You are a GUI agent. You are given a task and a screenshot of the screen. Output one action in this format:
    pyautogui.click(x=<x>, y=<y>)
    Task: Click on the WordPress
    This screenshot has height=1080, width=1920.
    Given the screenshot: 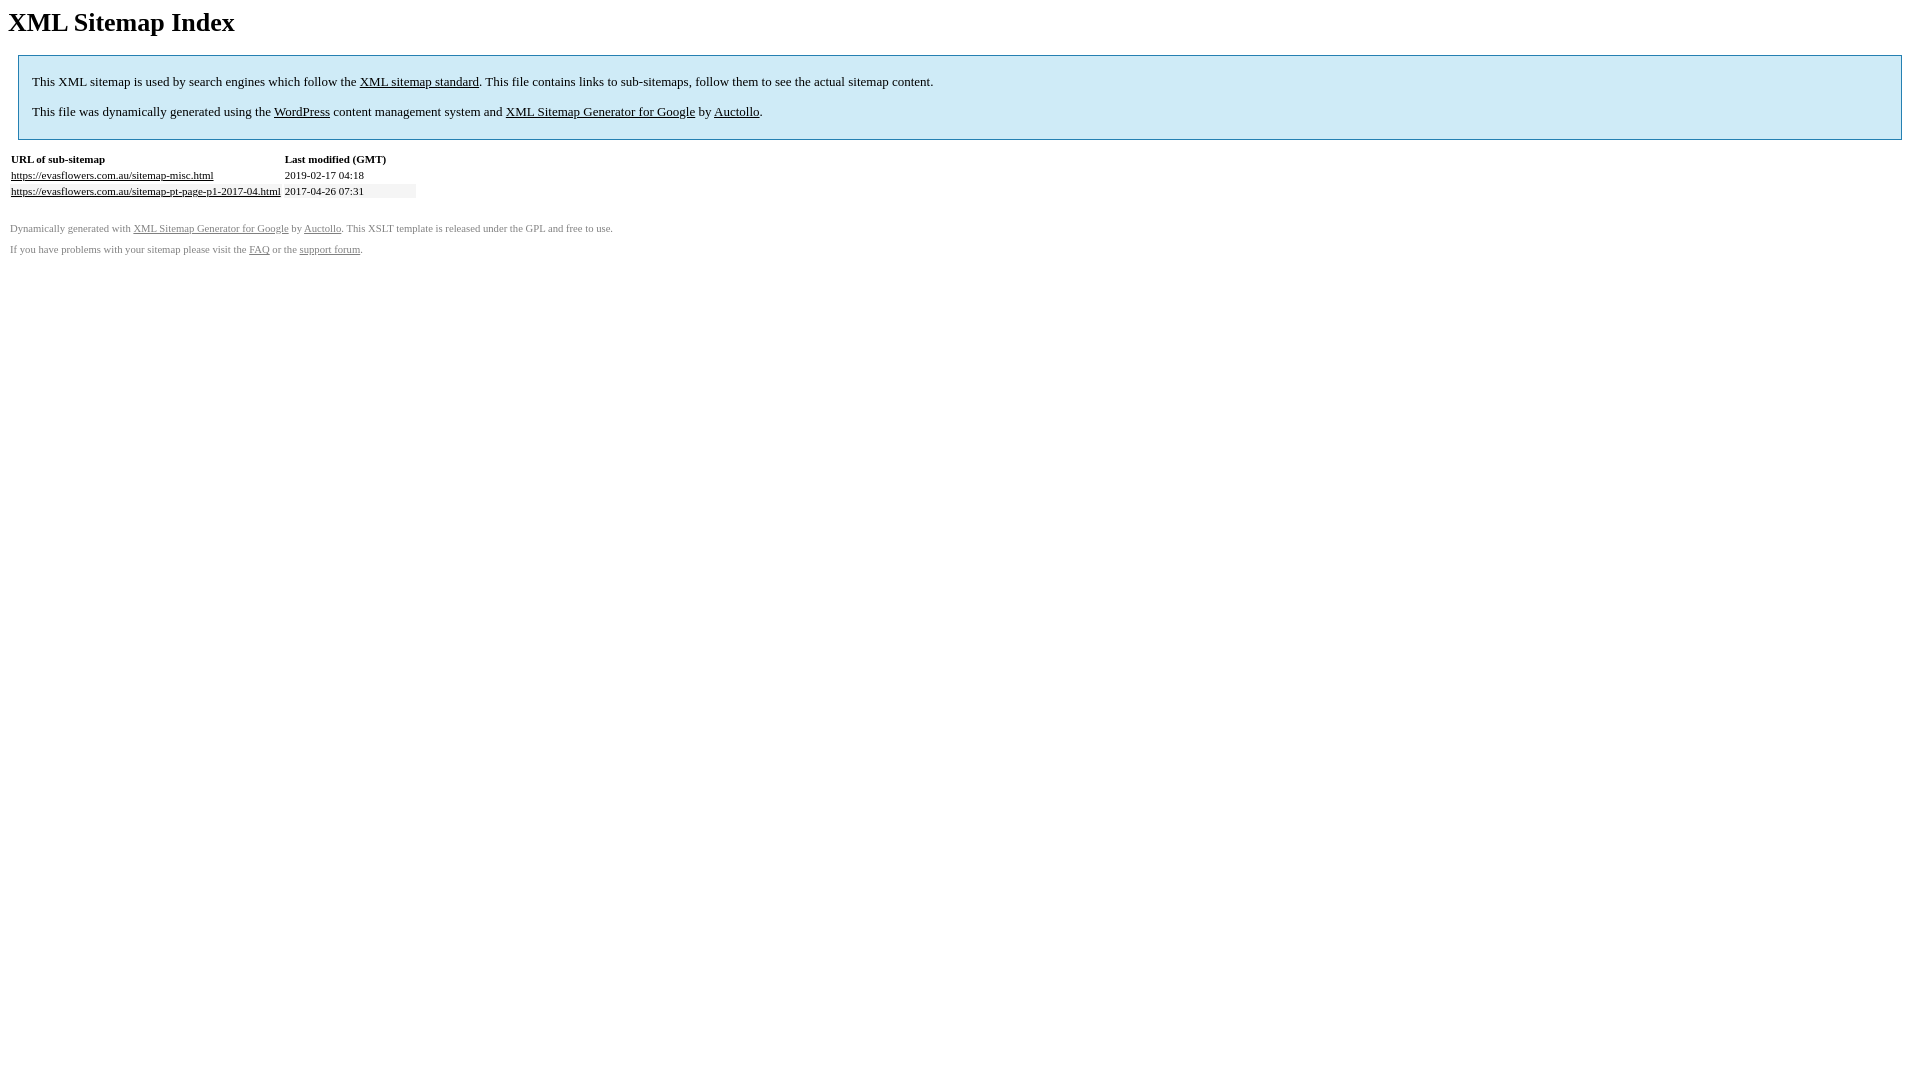 What is the action you would take?
    pyautogui.click(x=302, y=112)
    